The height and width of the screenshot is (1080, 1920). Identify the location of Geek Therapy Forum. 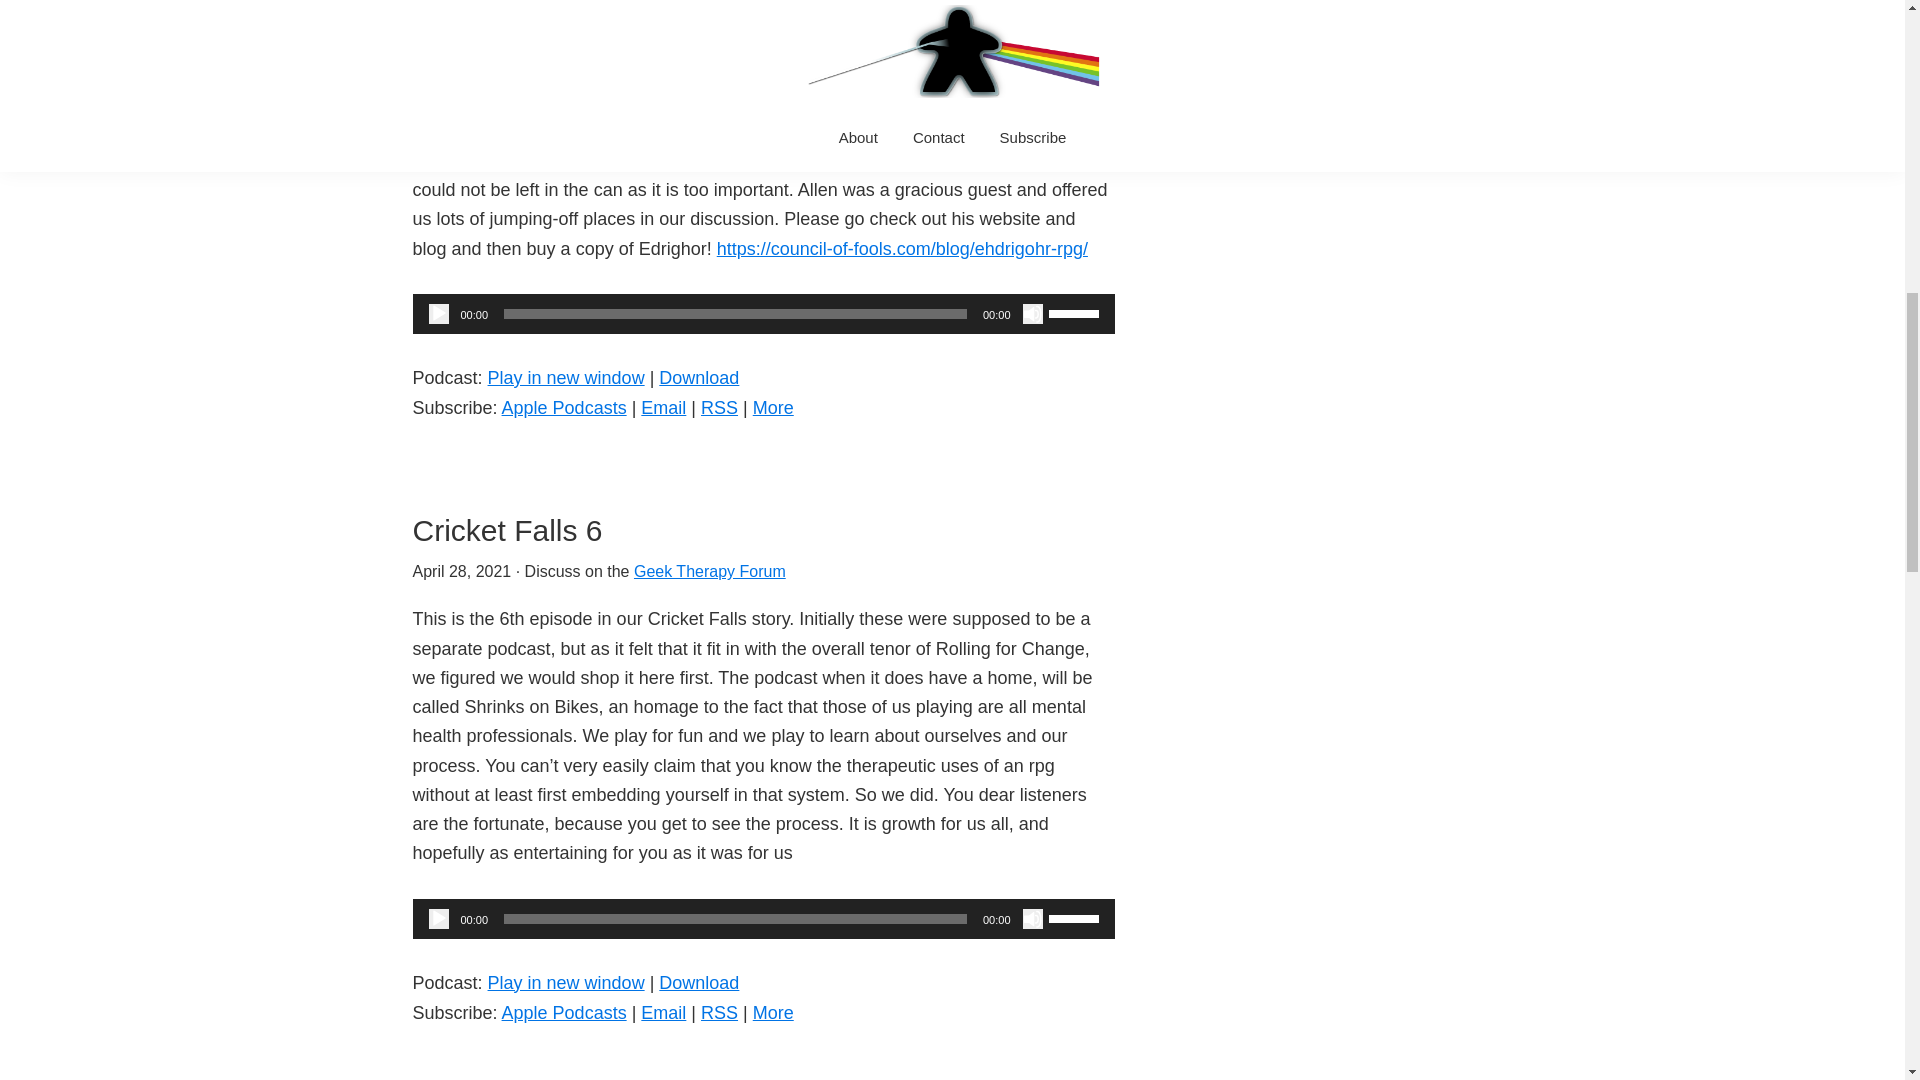
(707, 84).